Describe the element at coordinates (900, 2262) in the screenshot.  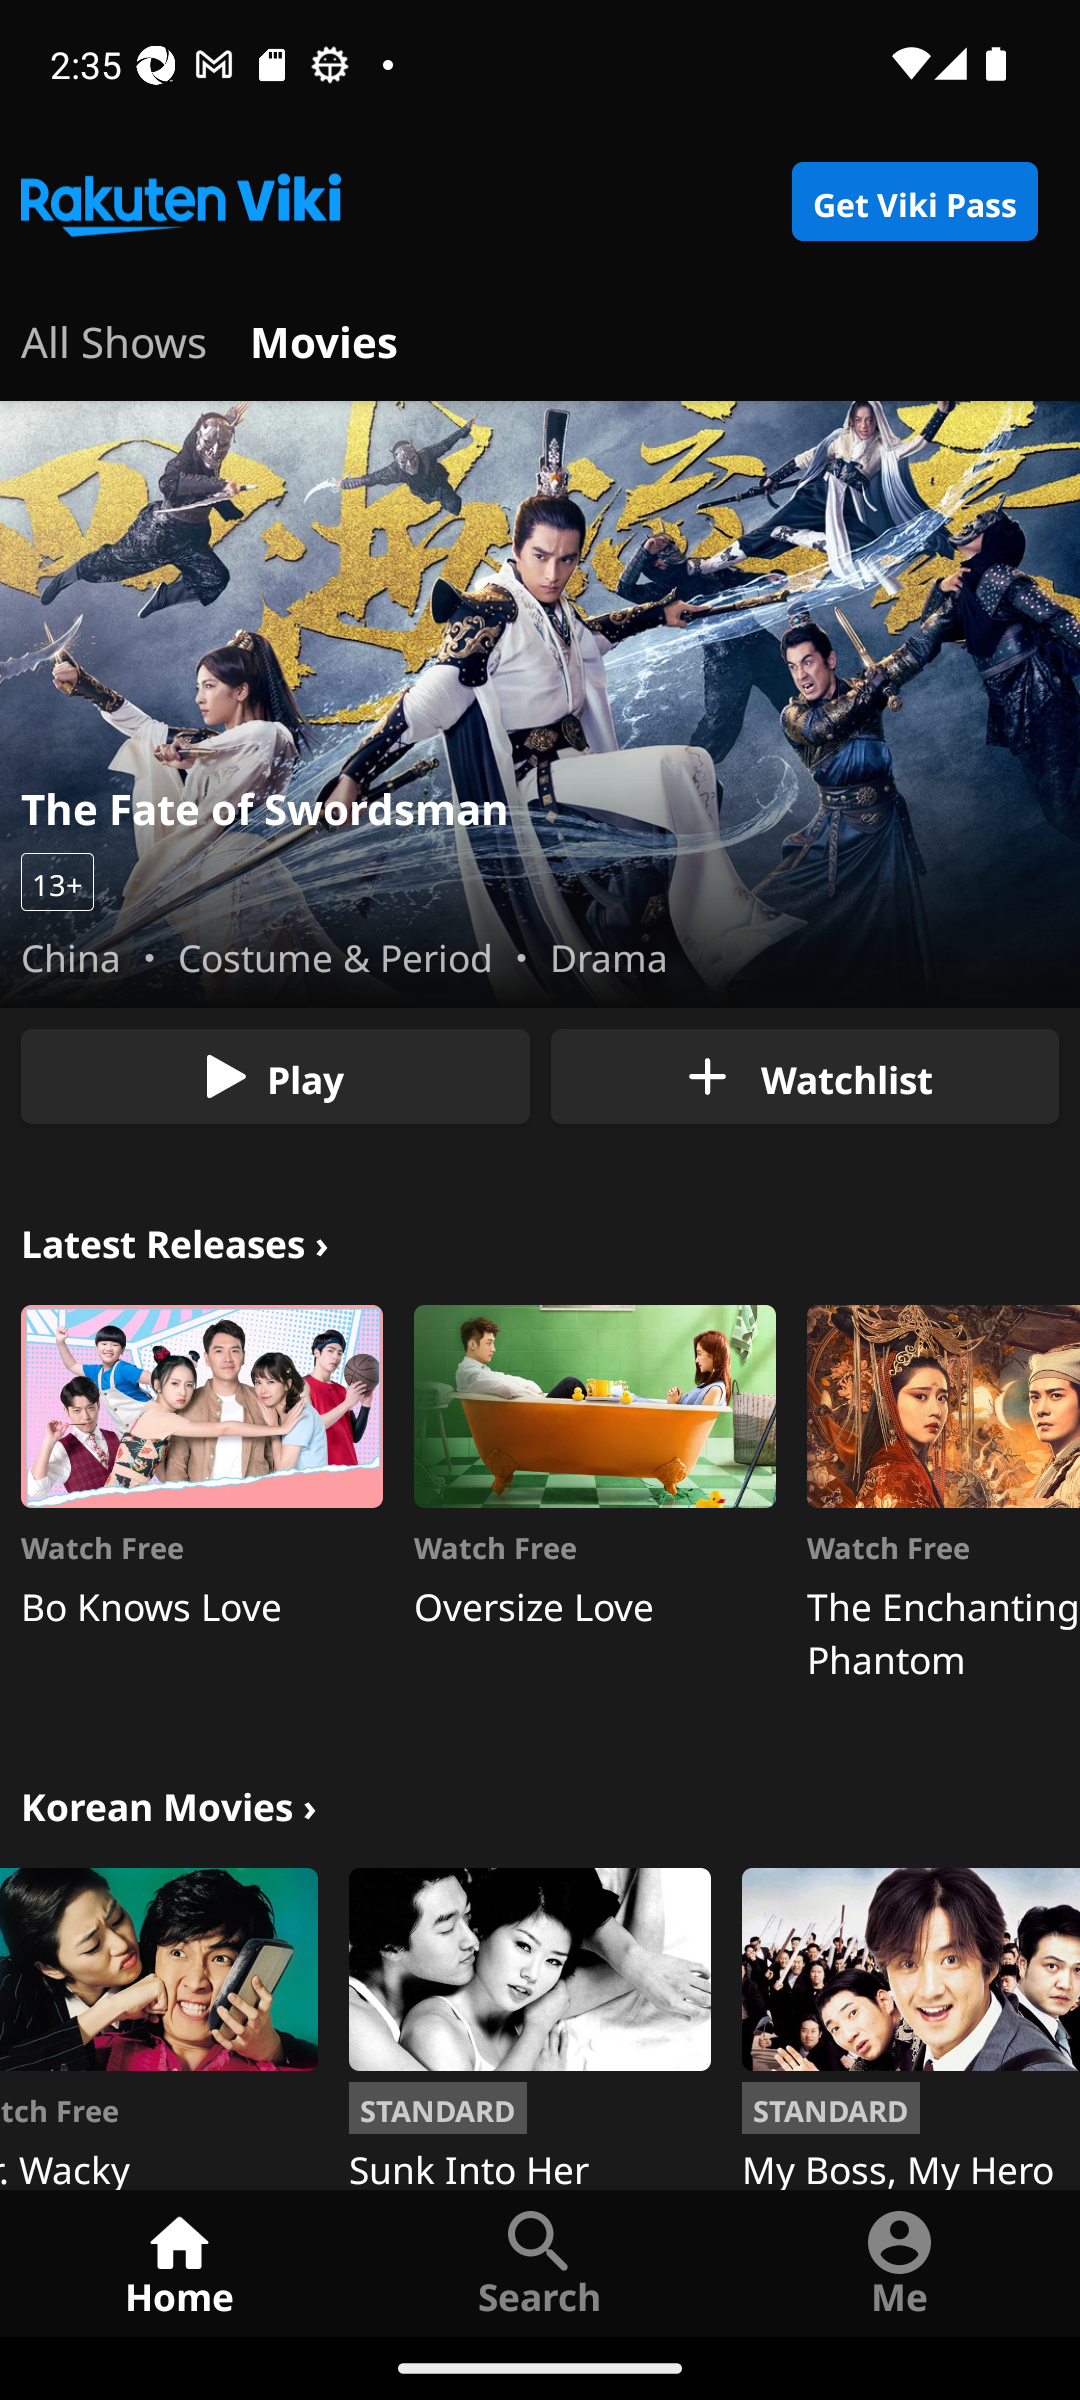
I see `Me` at that location.